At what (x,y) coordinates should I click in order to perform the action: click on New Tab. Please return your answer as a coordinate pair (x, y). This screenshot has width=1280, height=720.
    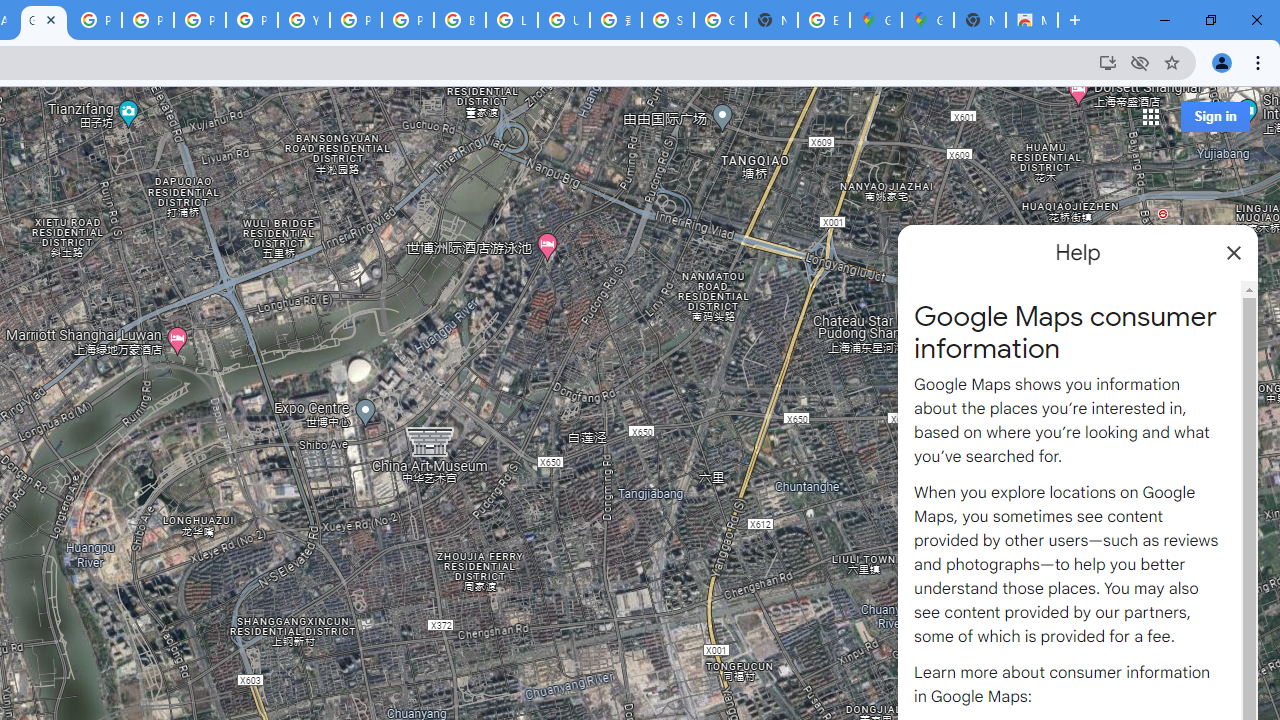
    Looking at the image, I should click on (980, 20).